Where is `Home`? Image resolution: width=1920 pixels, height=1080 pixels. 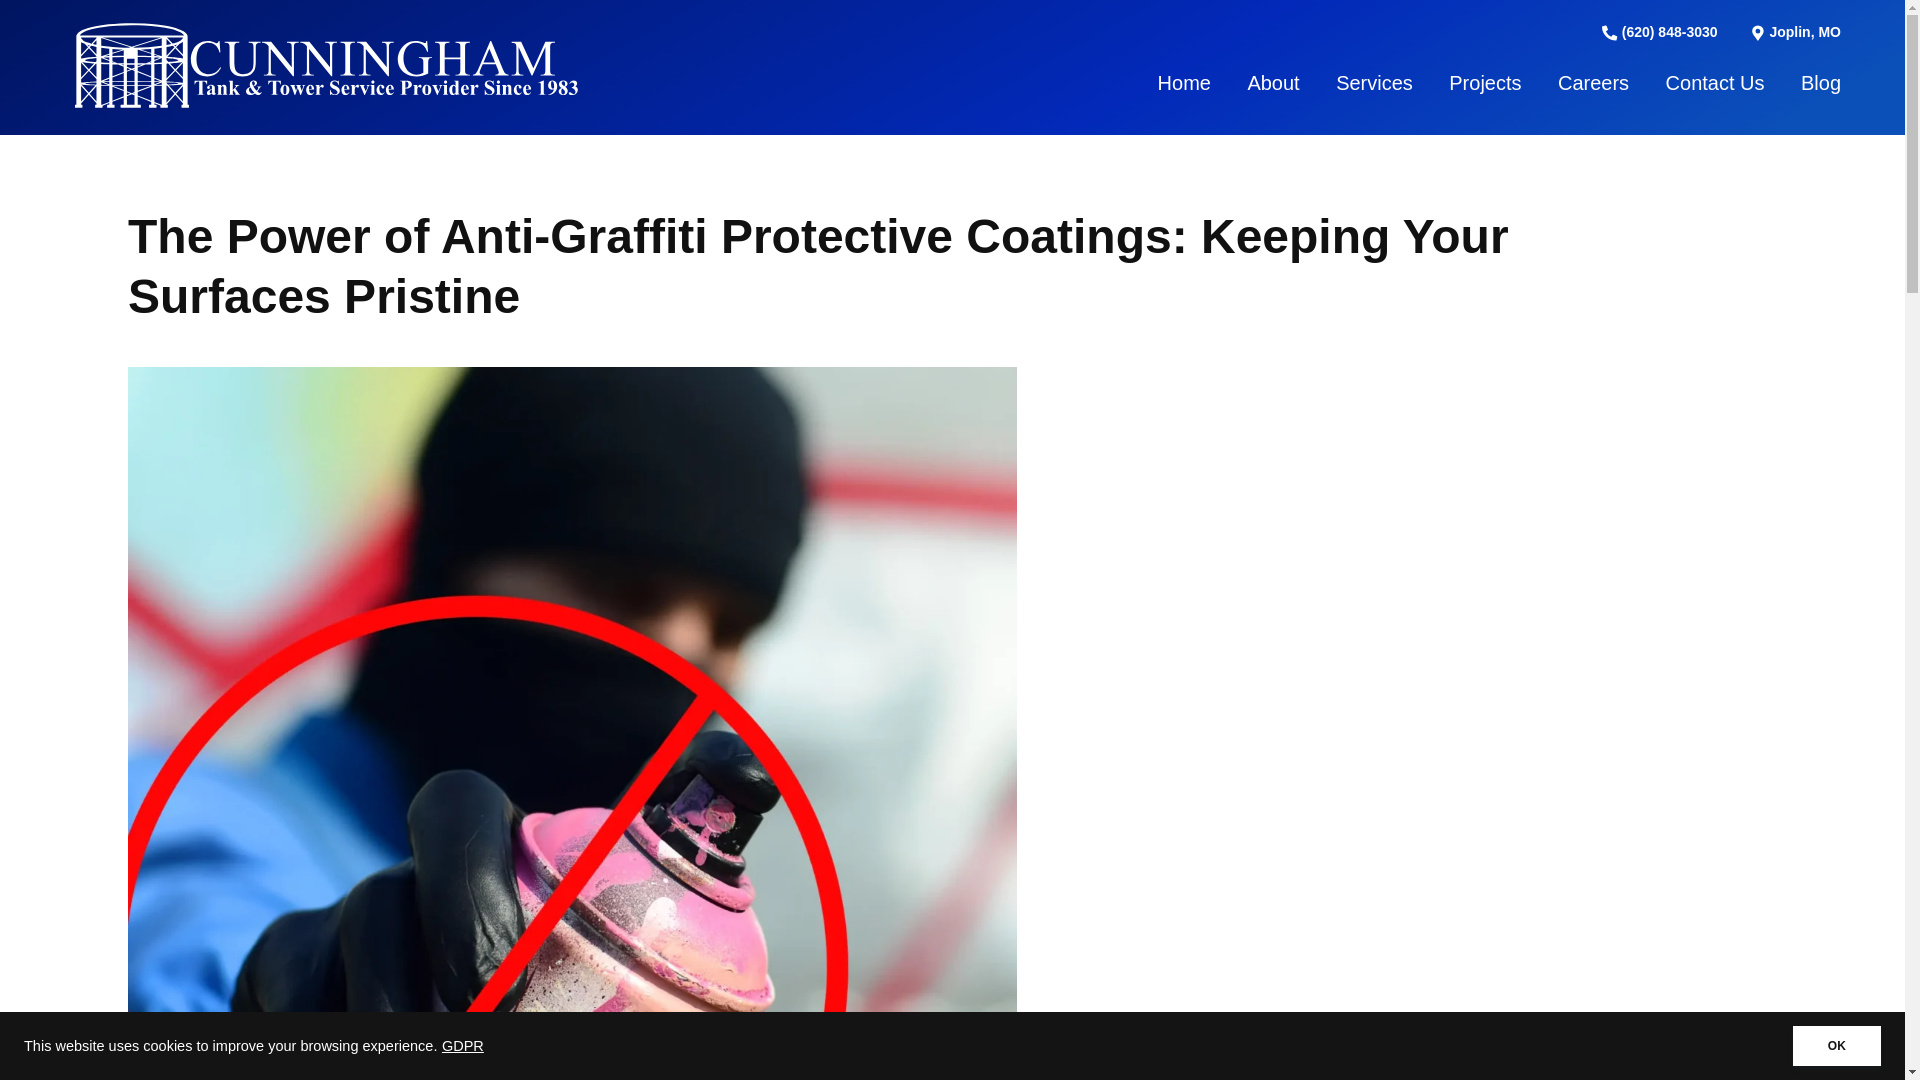
Home is located at coordinates (1184, 82).